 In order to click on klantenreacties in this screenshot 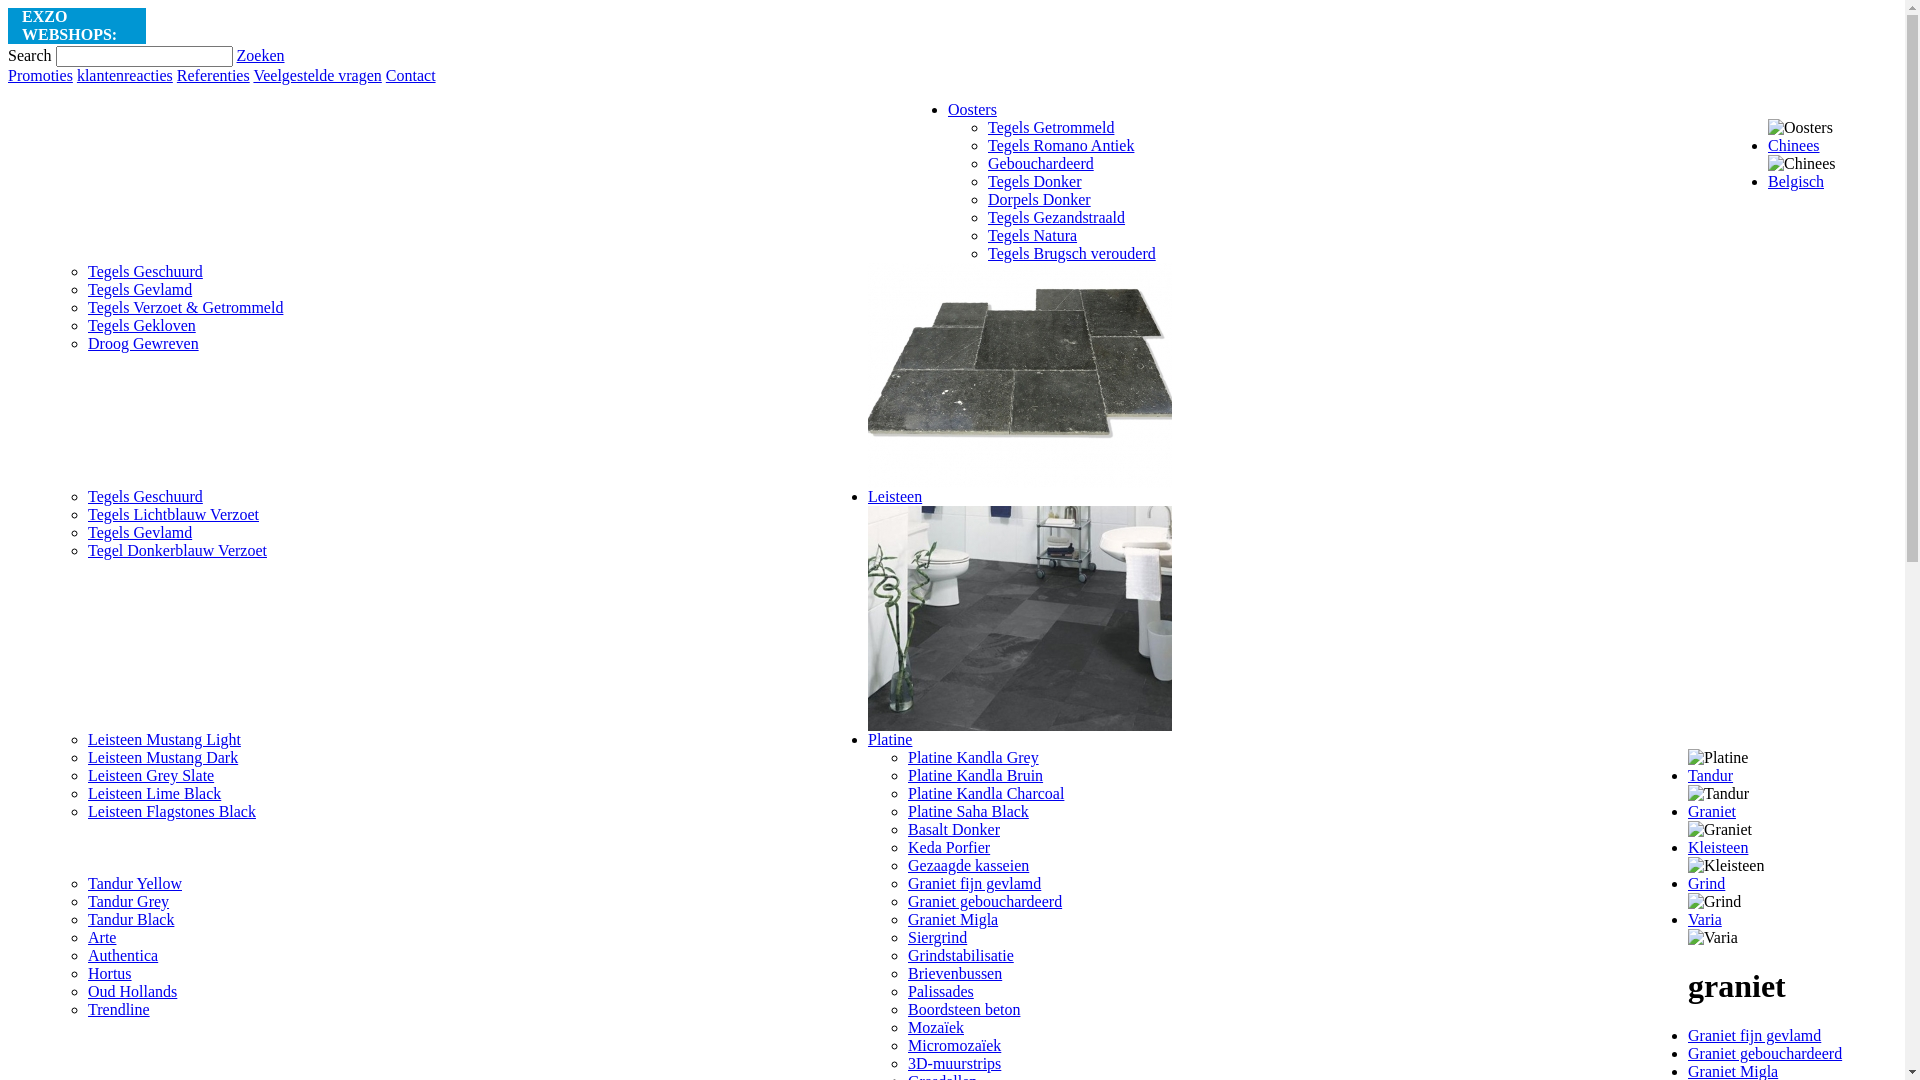, I will do `click(125, 76)`.